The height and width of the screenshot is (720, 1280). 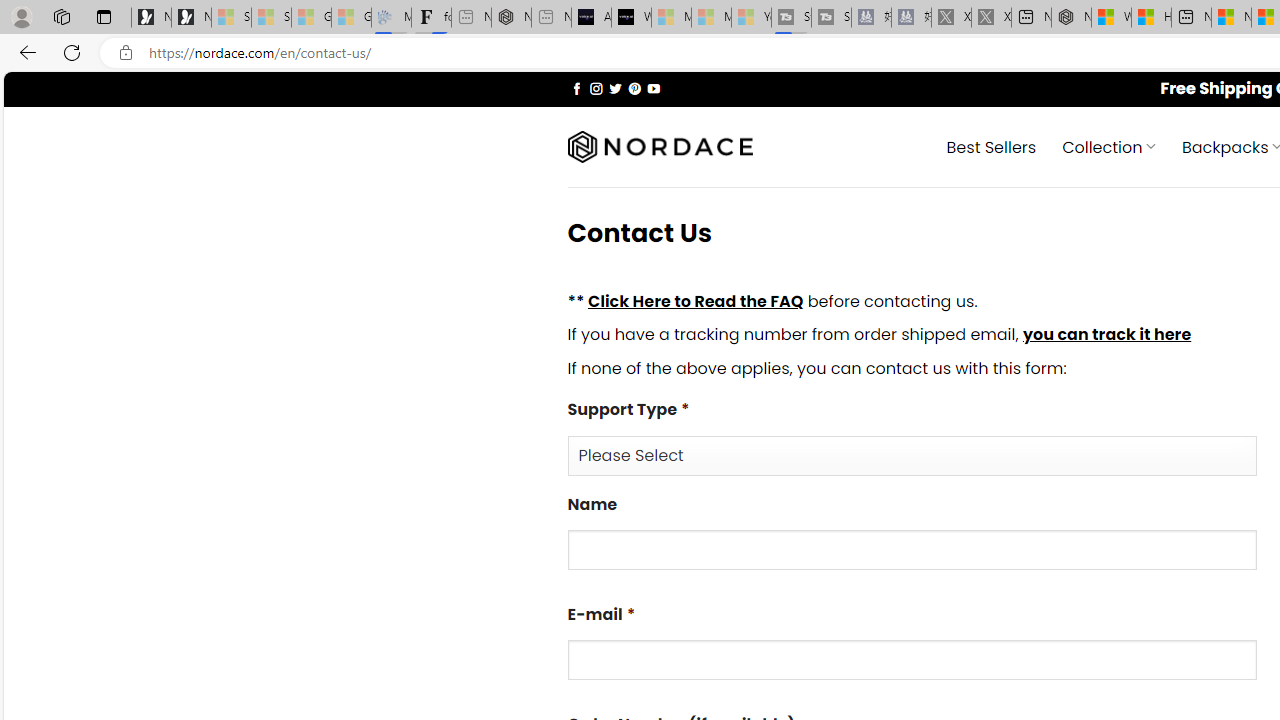 I want to click on  Best Sellers, so click(x=990, y=146).